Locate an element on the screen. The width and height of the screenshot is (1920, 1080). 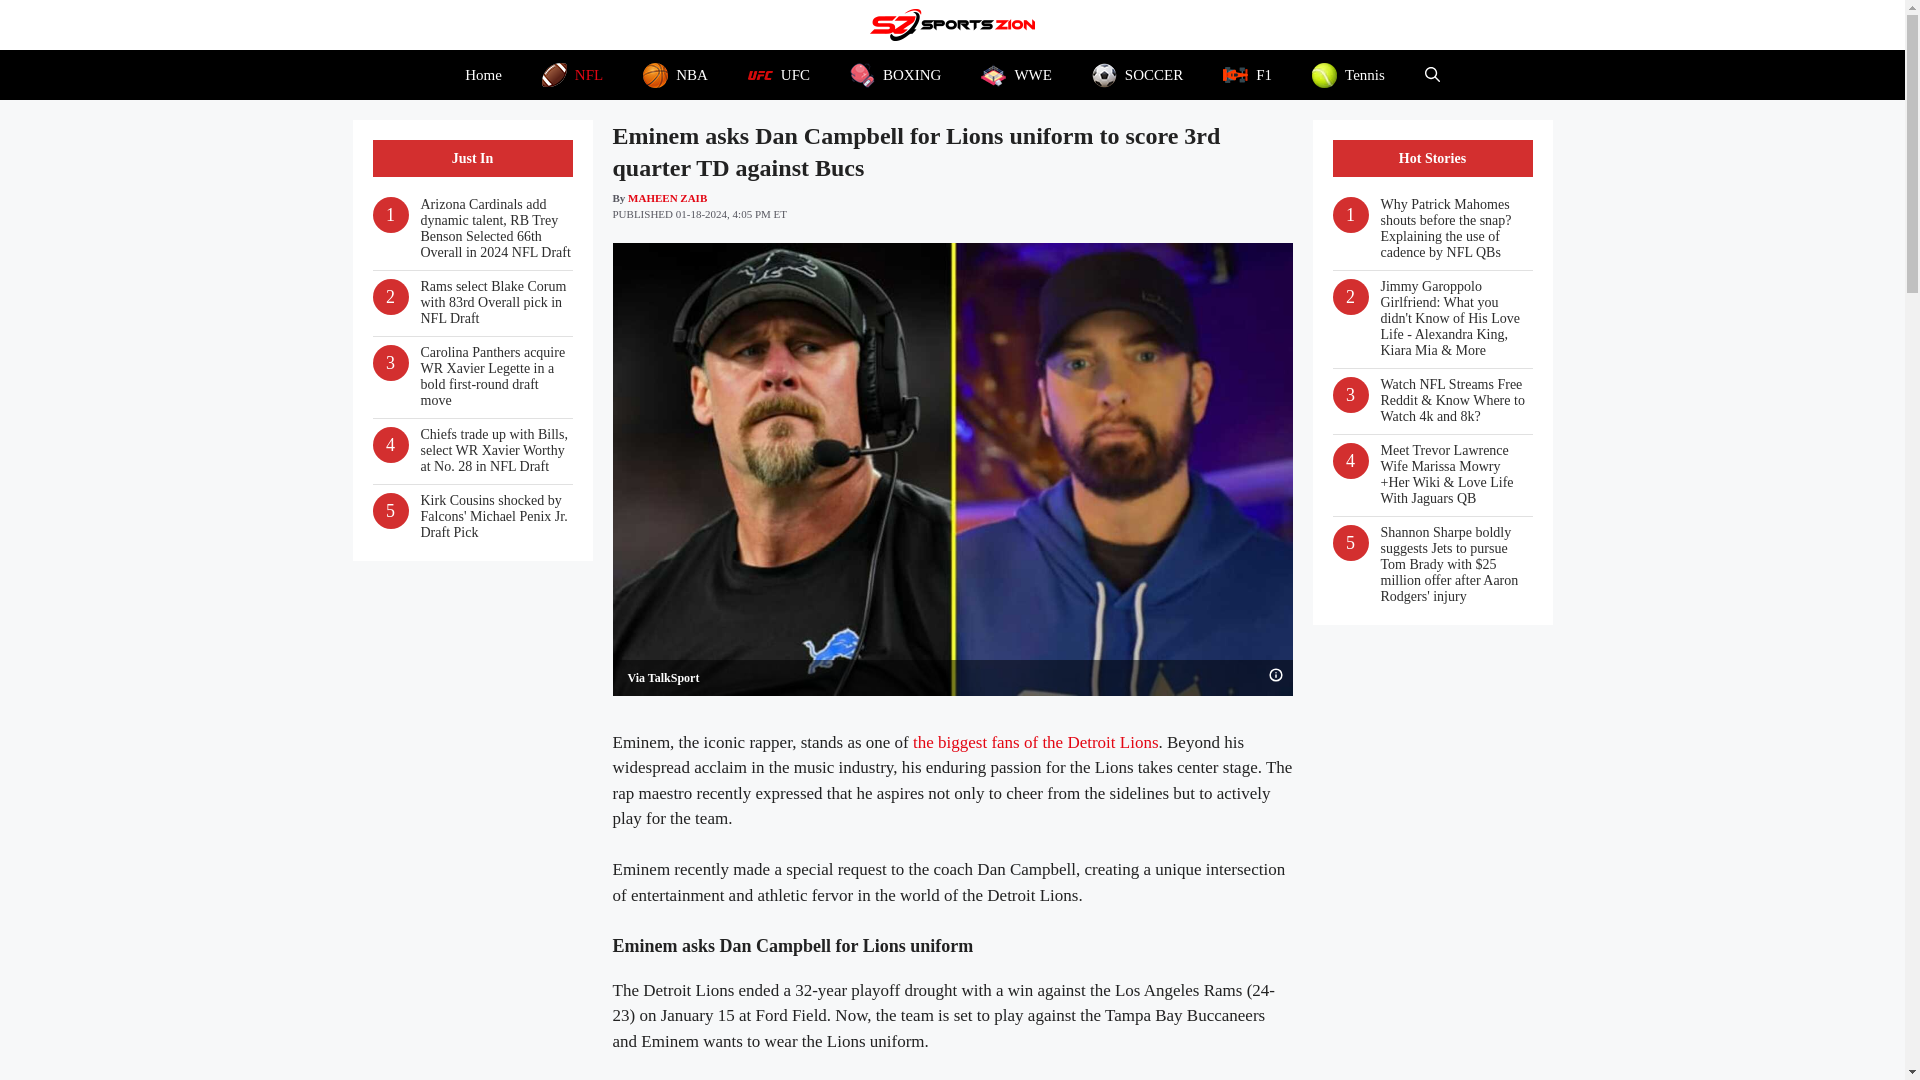
MAHEEN ZAIB is located at coordinates (666, 198).